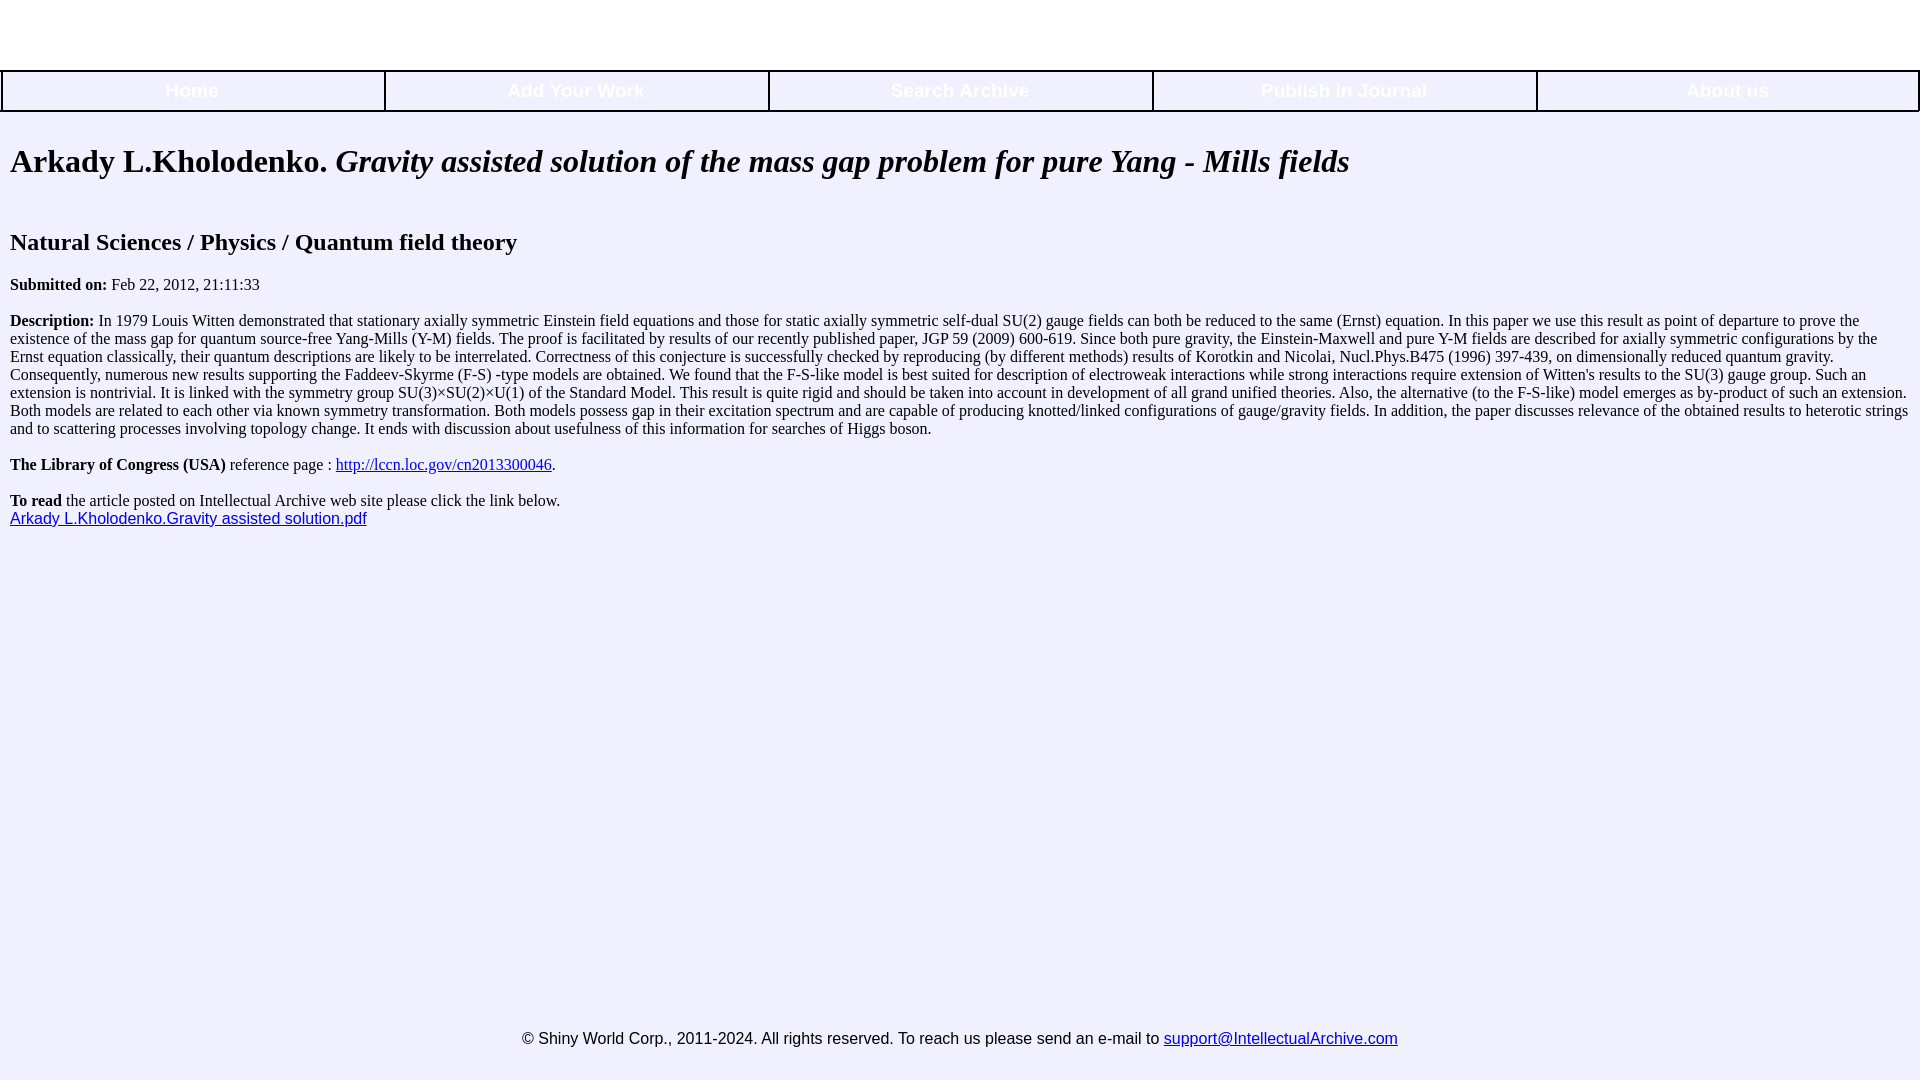  I want to click on About us, so click(1727, 94).